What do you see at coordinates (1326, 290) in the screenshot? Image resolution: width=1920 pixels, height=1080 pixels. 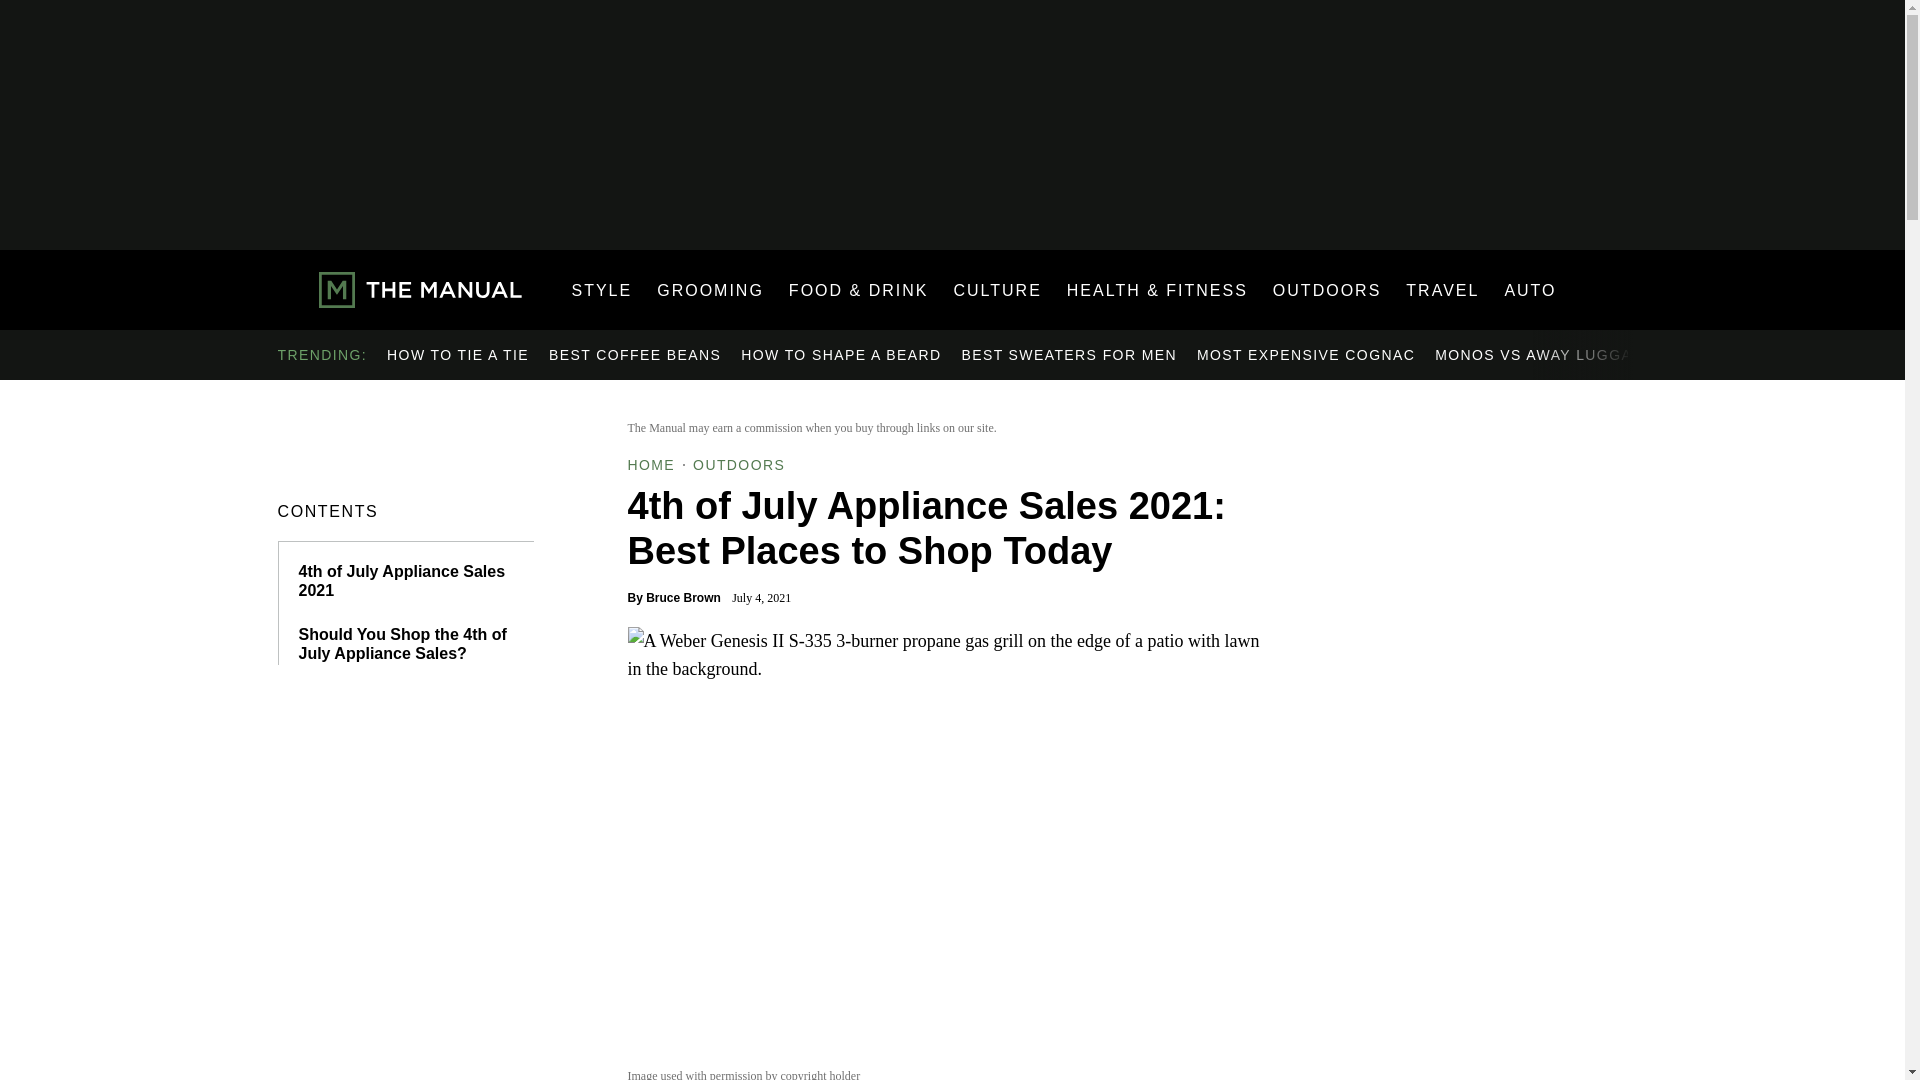 I see `OUTDOORS` at bounding box center [1326, 290].